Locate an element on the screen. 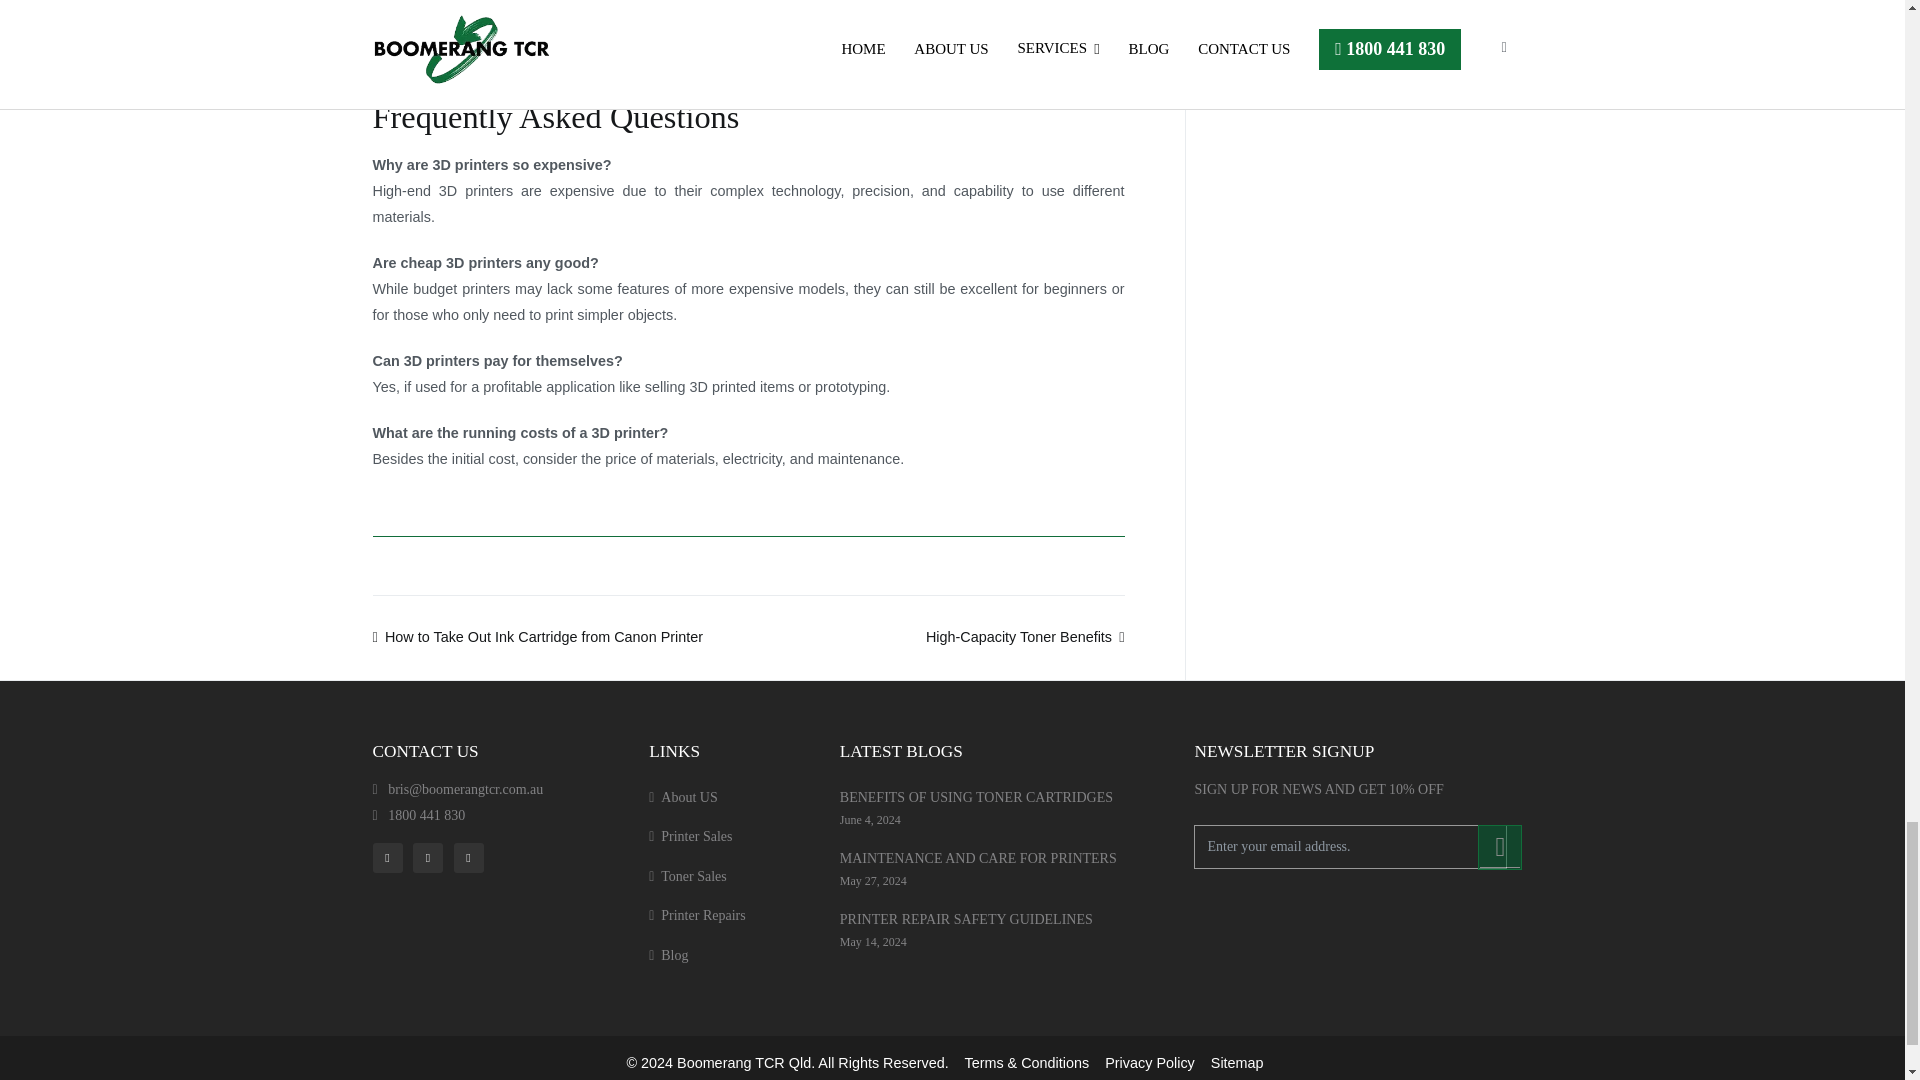 Image resolution: width=1920 pixels, height=1080 pixels. High-Capacity Toner Benefits is located at coordinates (1025, 636).